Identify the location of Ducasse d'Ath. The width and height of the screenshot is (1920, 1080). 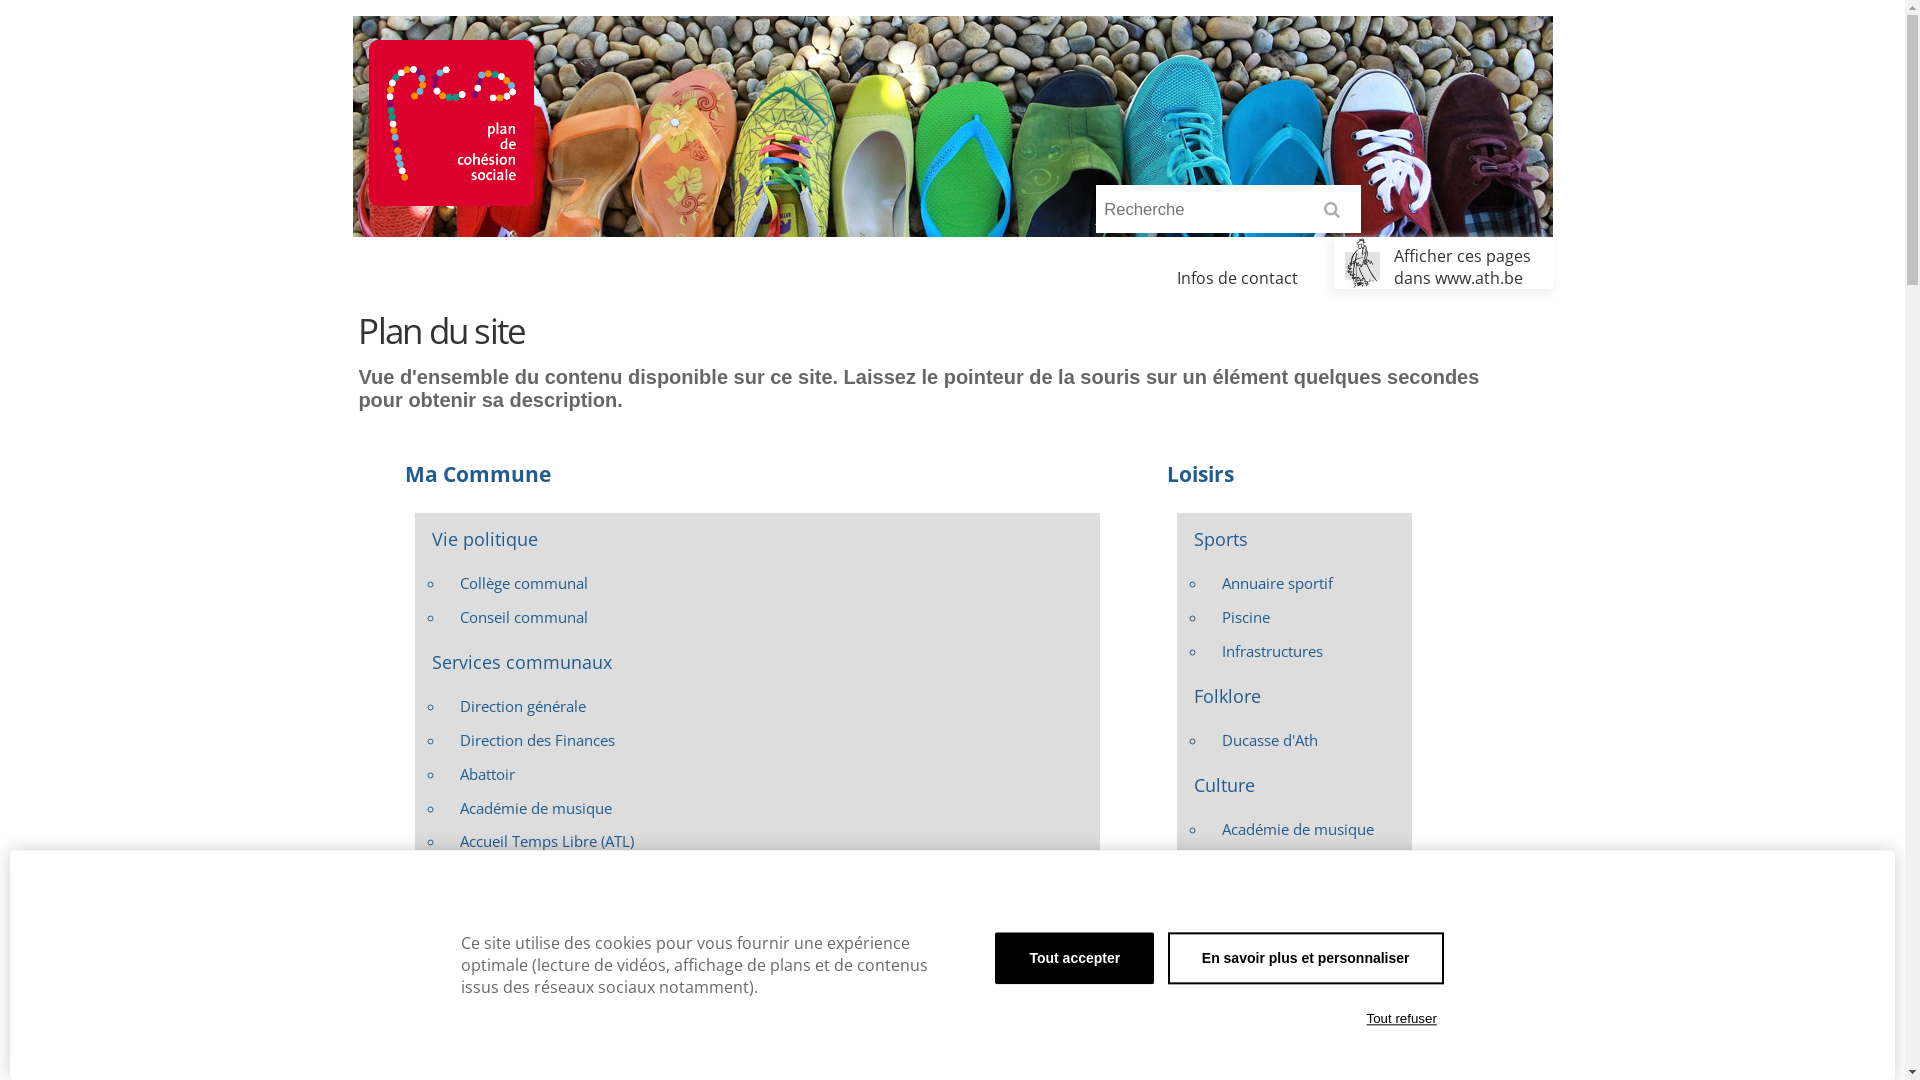
(1309, 740).